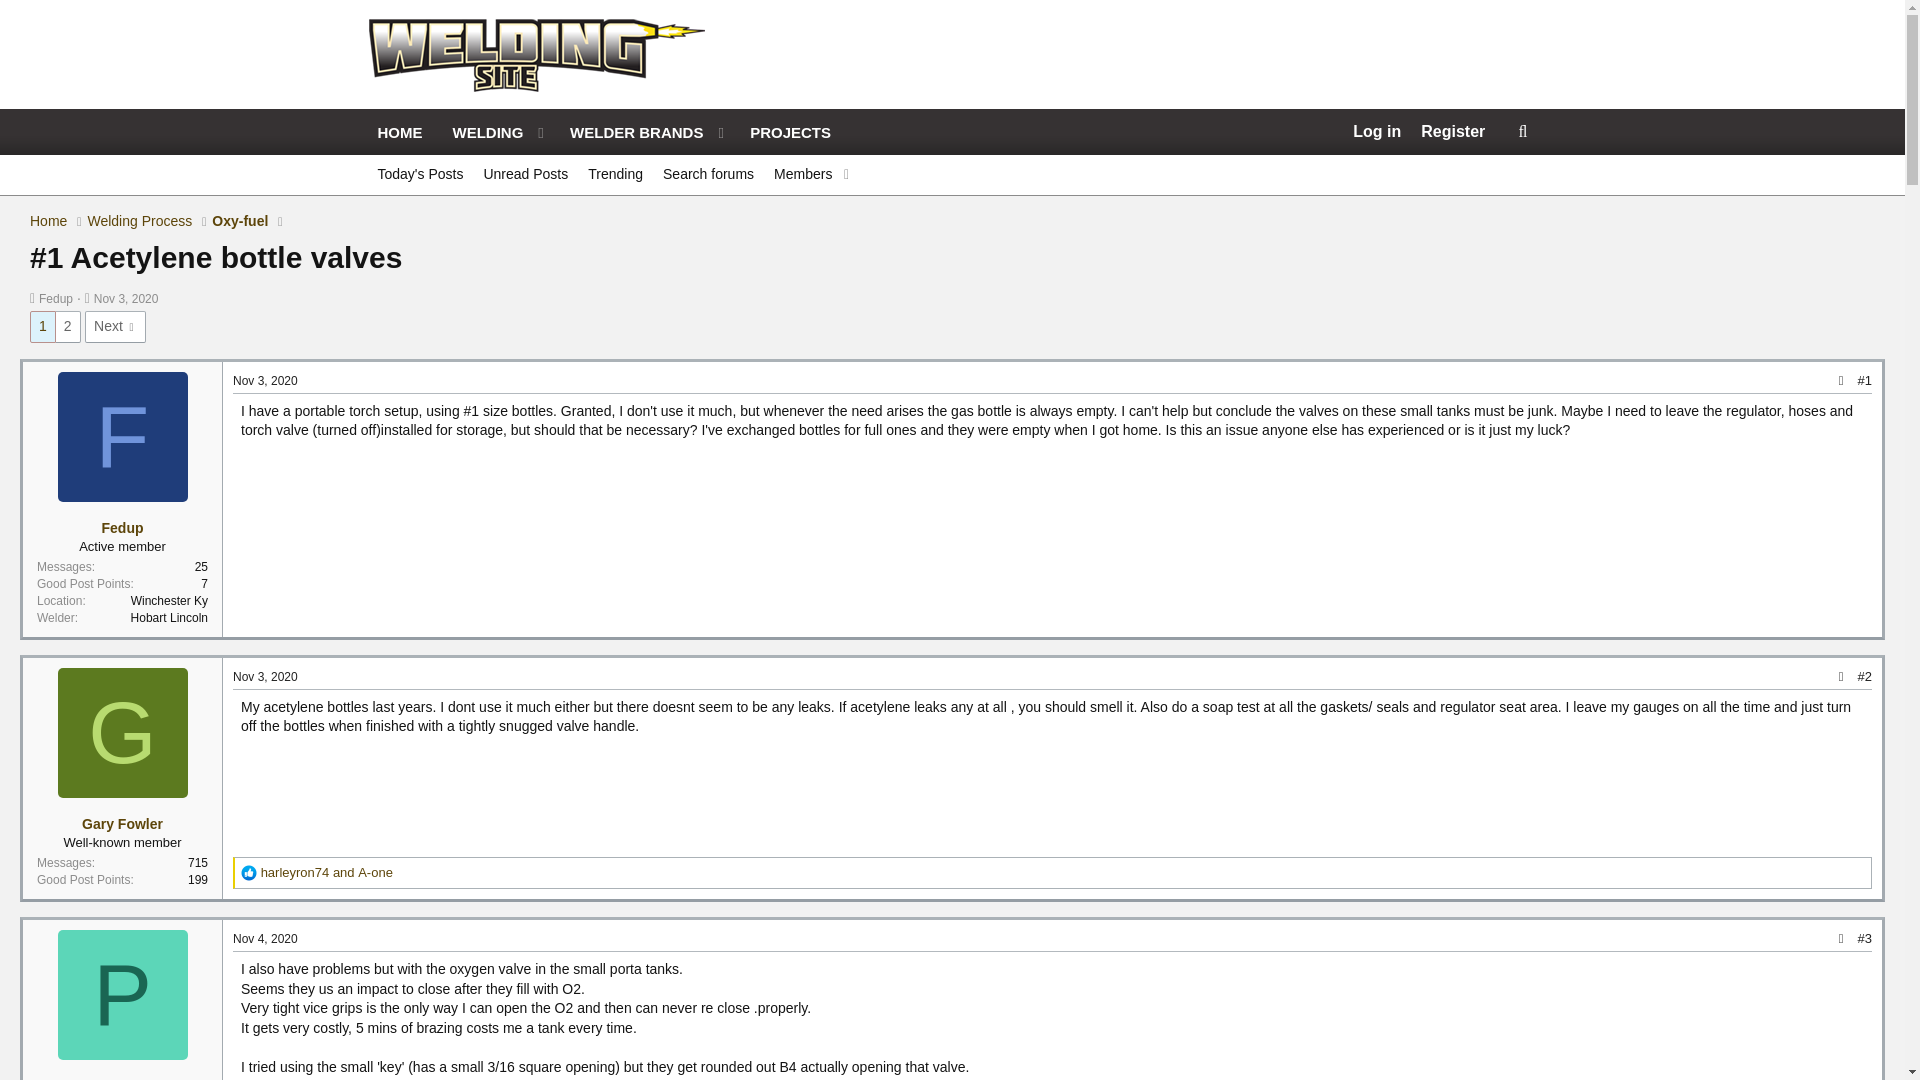 The height and width of the screenshot is (1080, 1920). I want to click on Search forums, so click(708, 175).